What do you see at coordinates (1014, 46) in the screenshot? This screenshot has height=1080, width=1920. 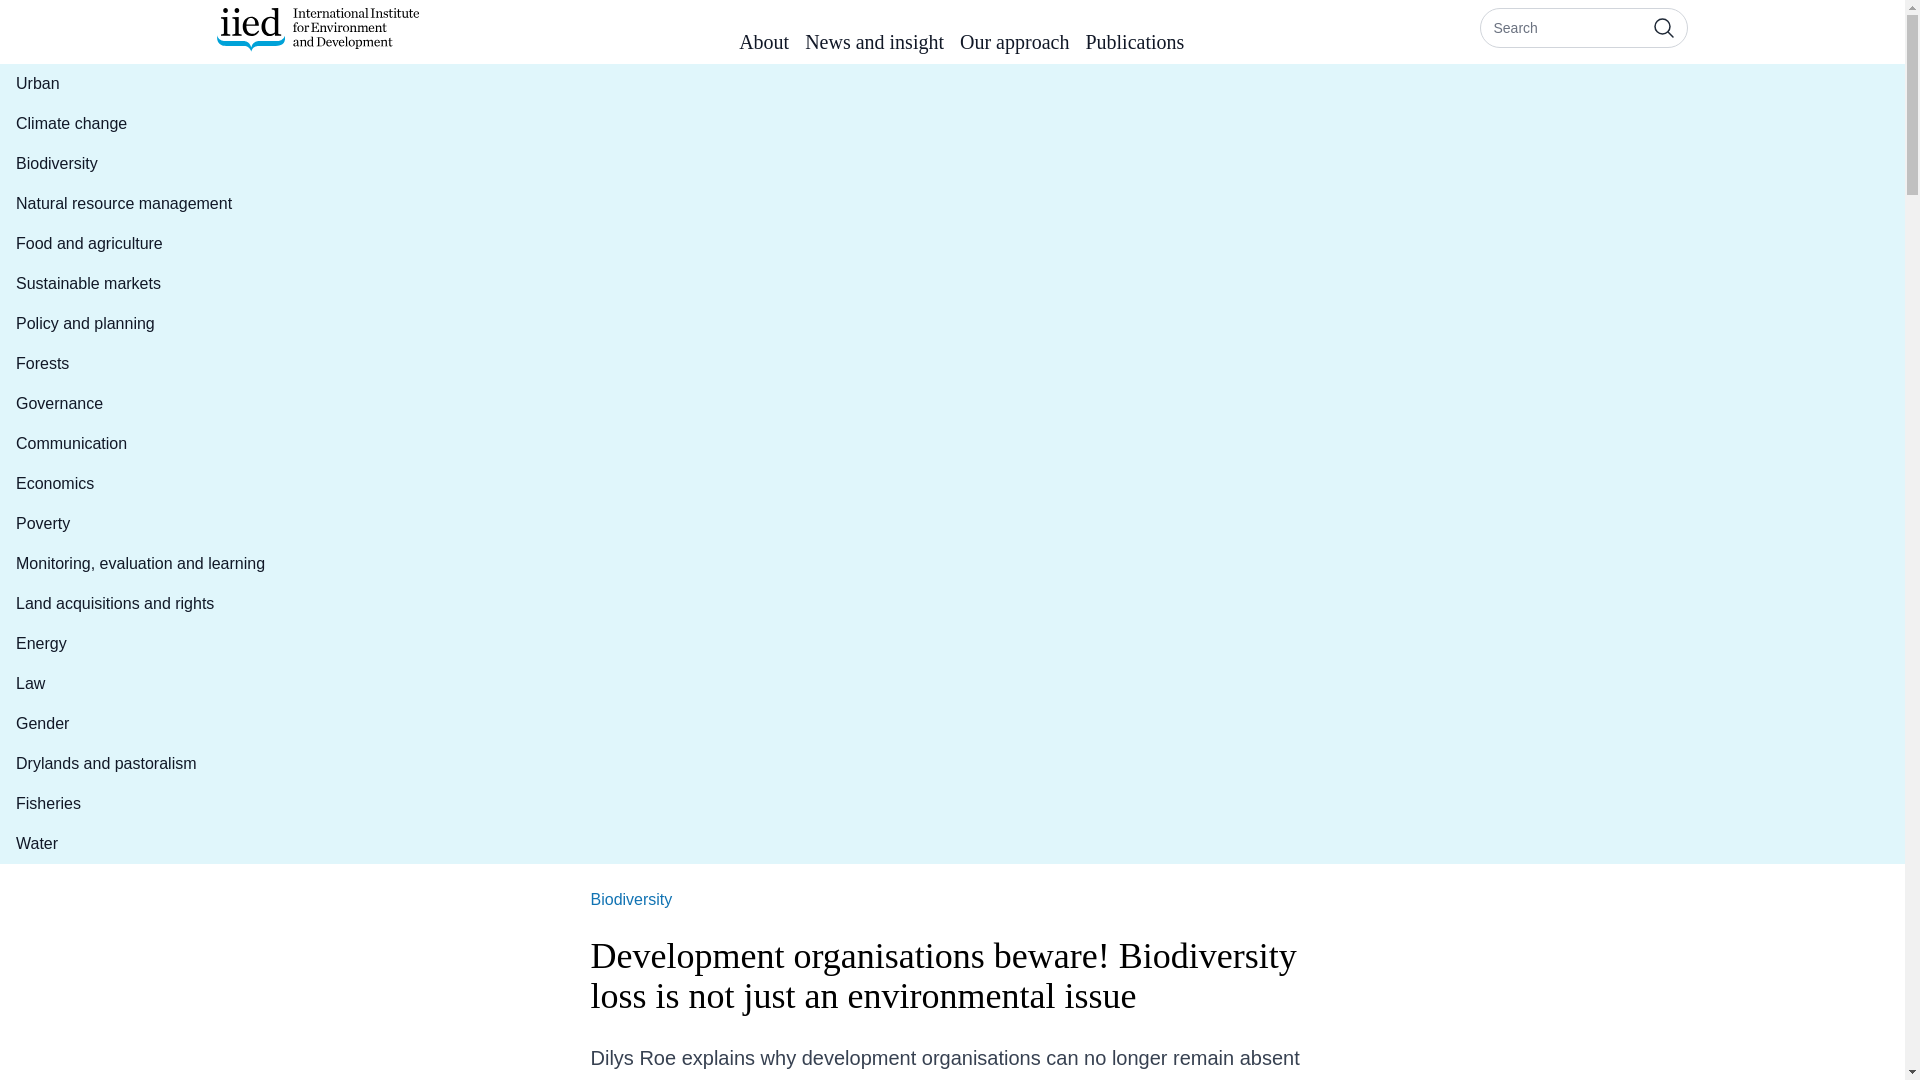 I see `Our approach` at bounding box center [1014, 46].